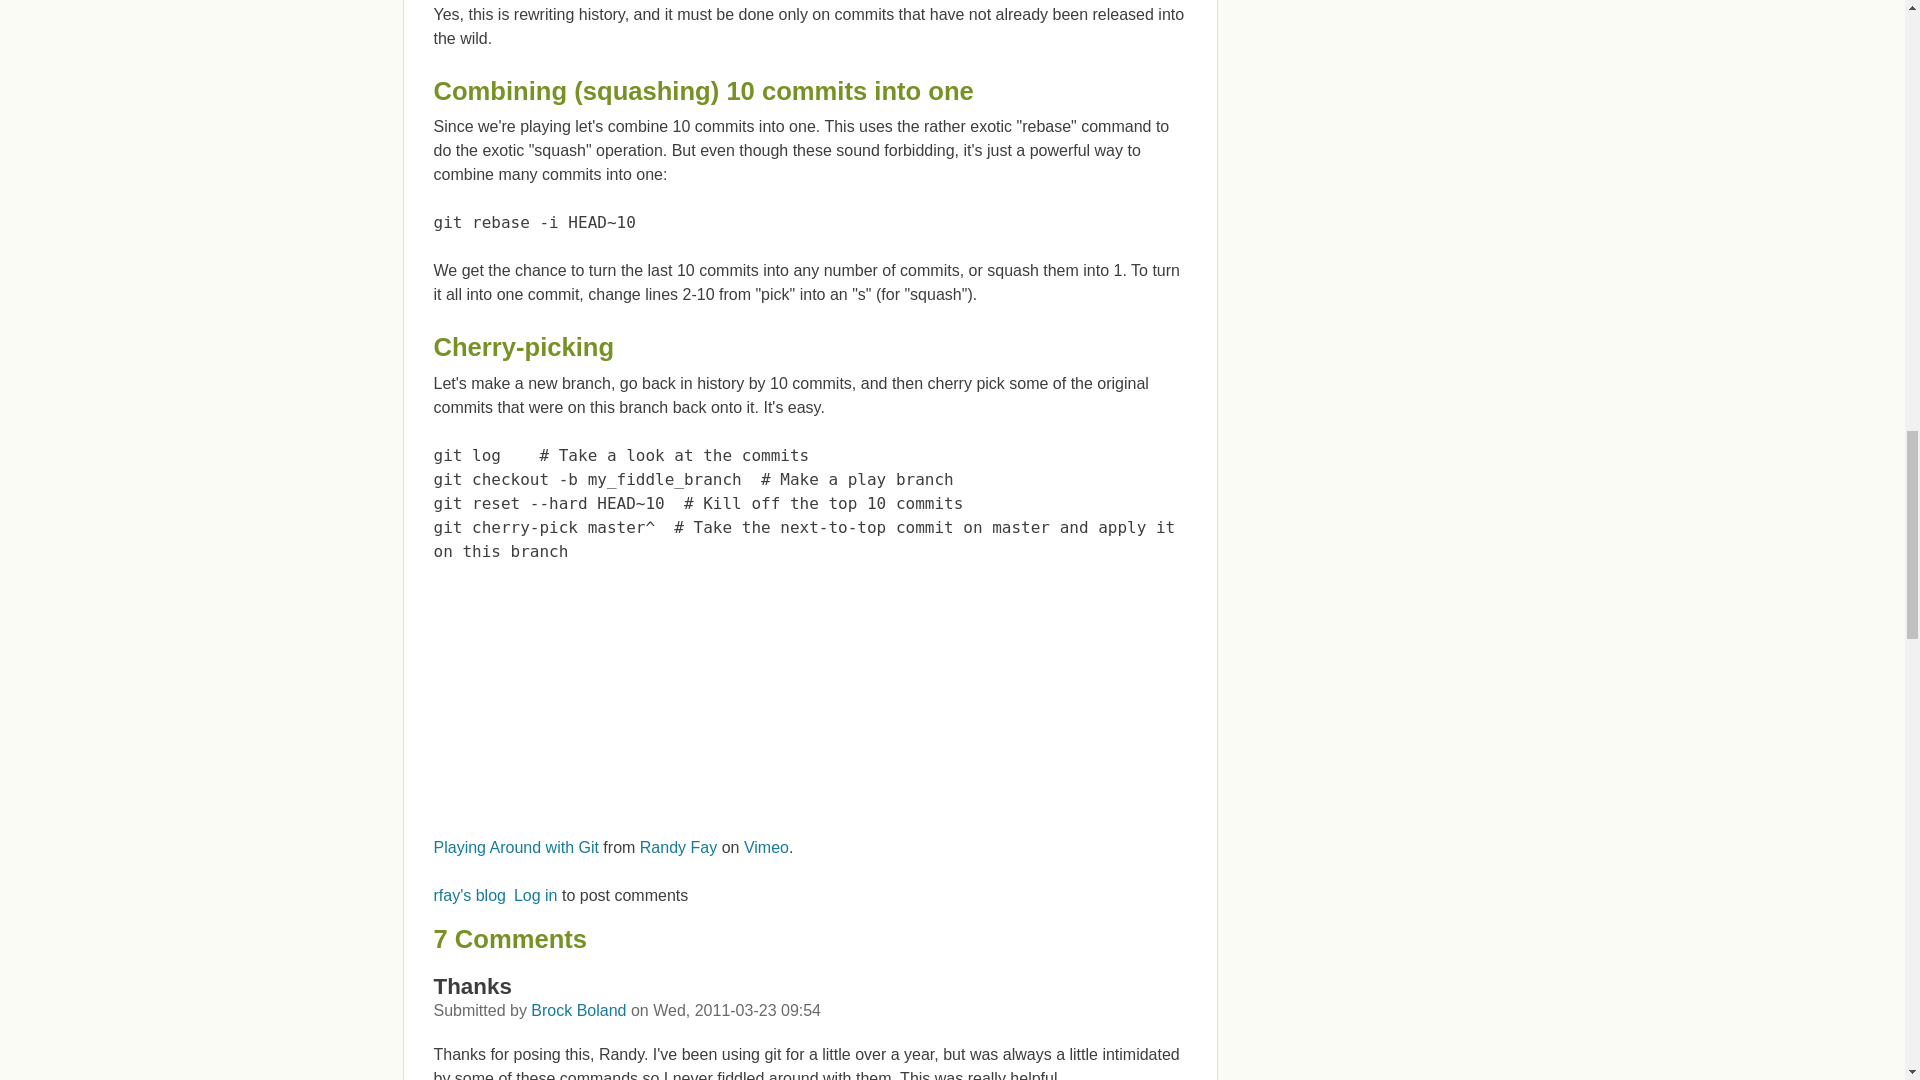 The height and width of the screenshot is (1080, 1920). I want to click on rfay's blog, so click(470, 894).